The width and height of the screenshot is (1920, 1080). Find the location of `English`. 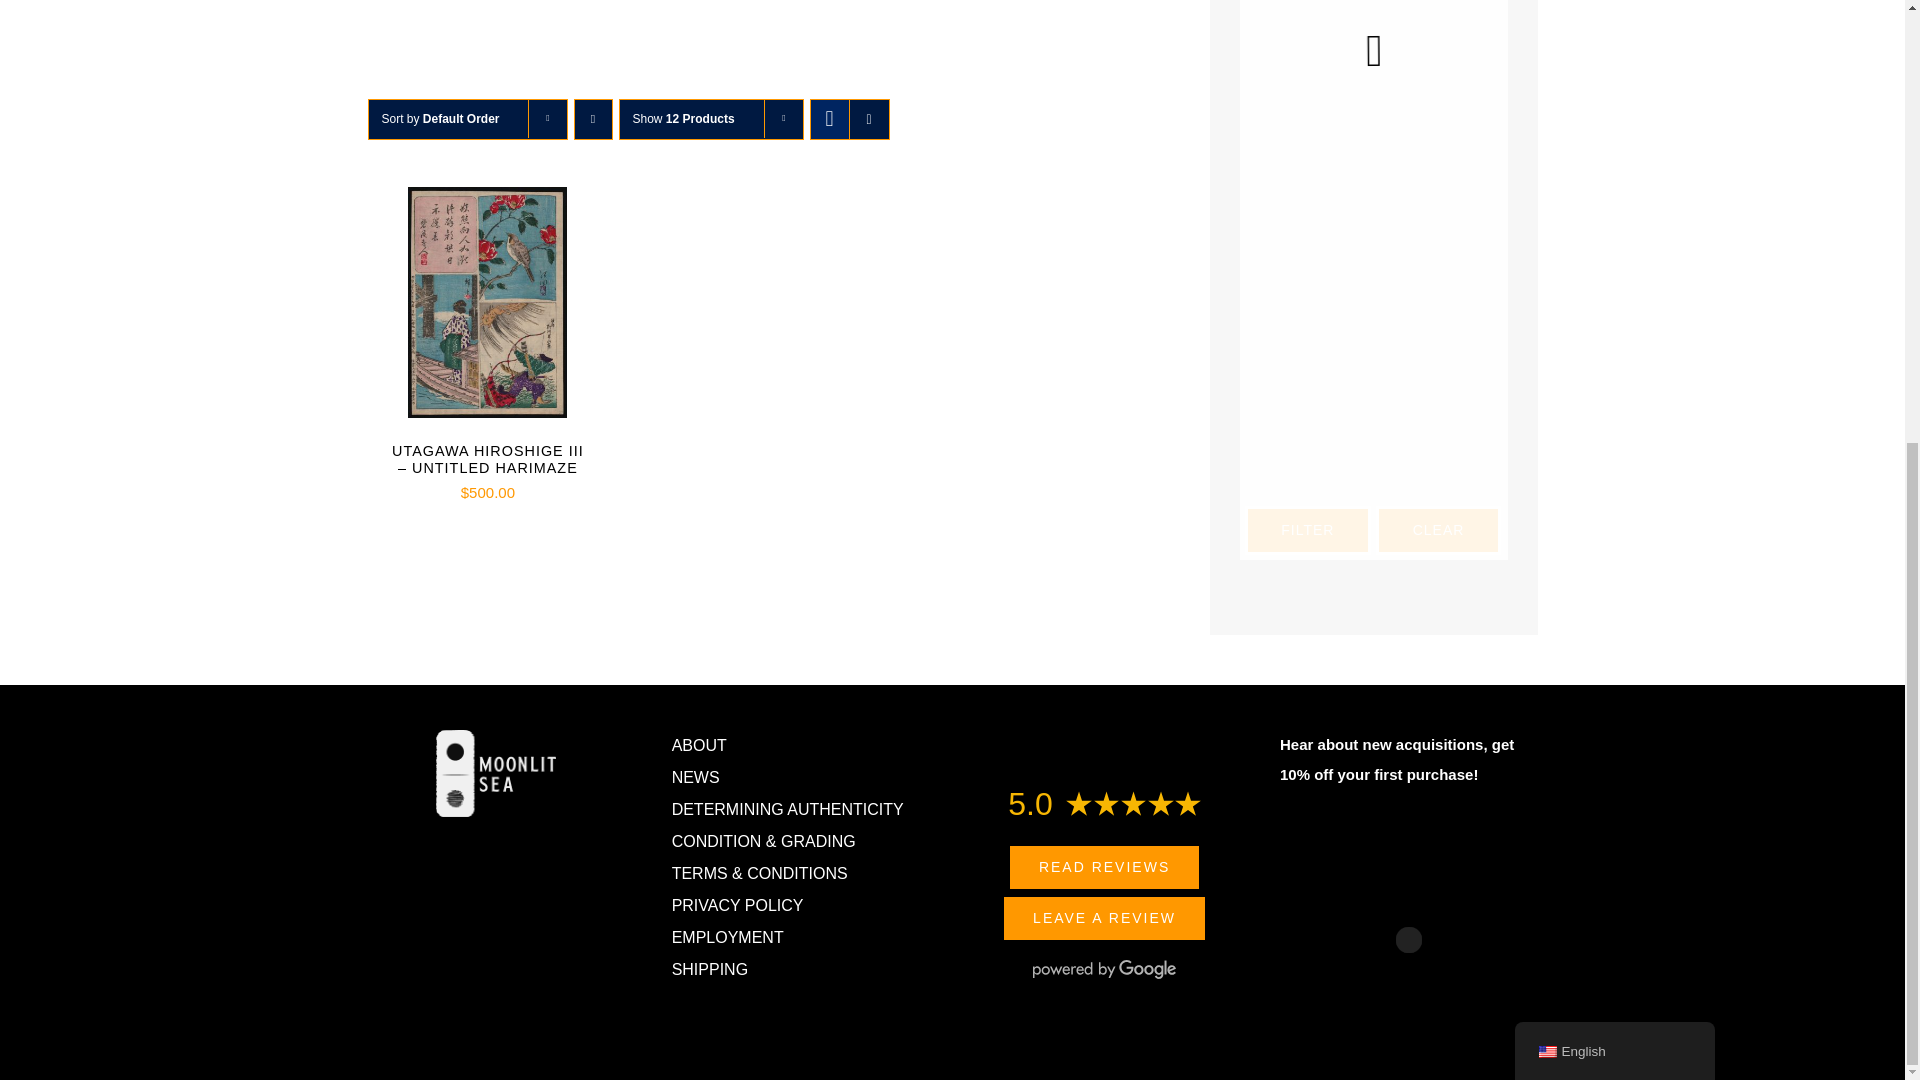

English is located at coordinates (1546, 309).